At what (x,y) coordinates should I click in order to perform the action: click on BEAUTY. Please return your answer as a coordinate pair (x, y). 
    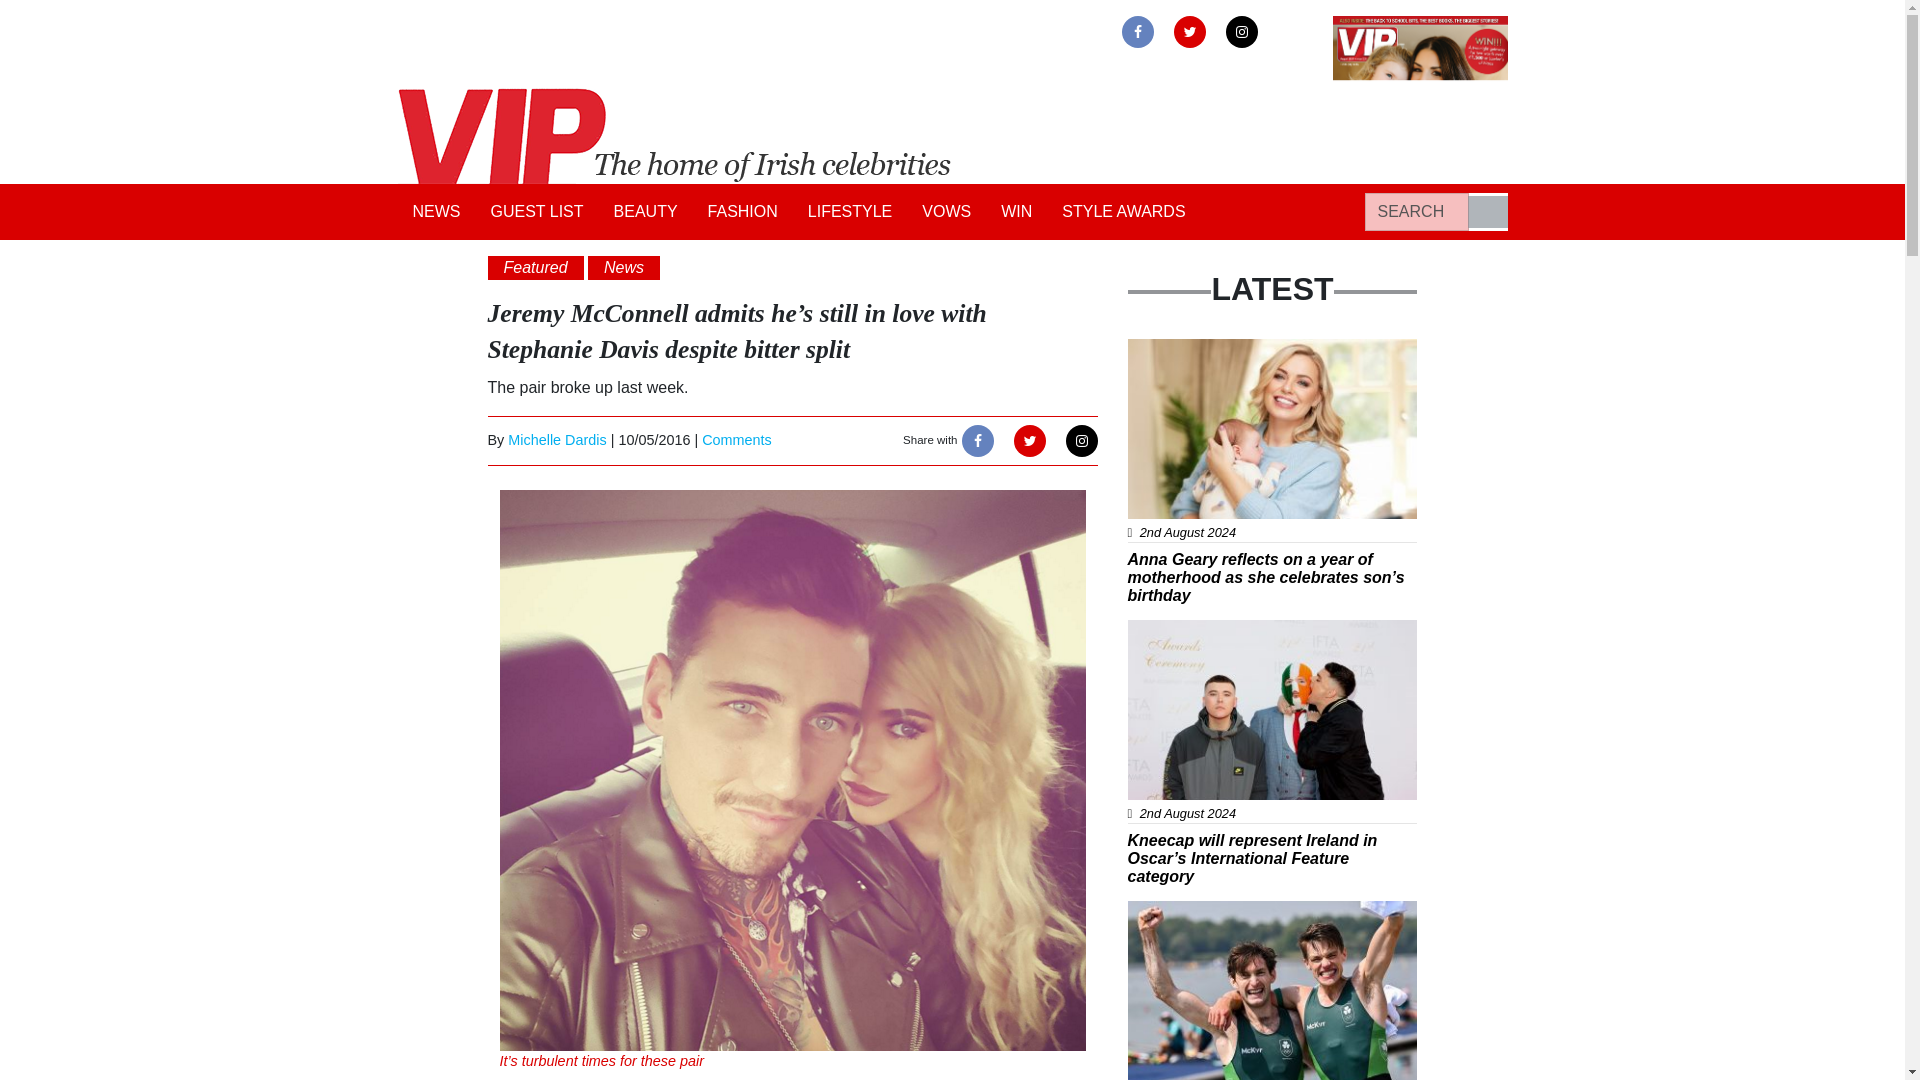
    Looking at the image, I should click on (646, 212).